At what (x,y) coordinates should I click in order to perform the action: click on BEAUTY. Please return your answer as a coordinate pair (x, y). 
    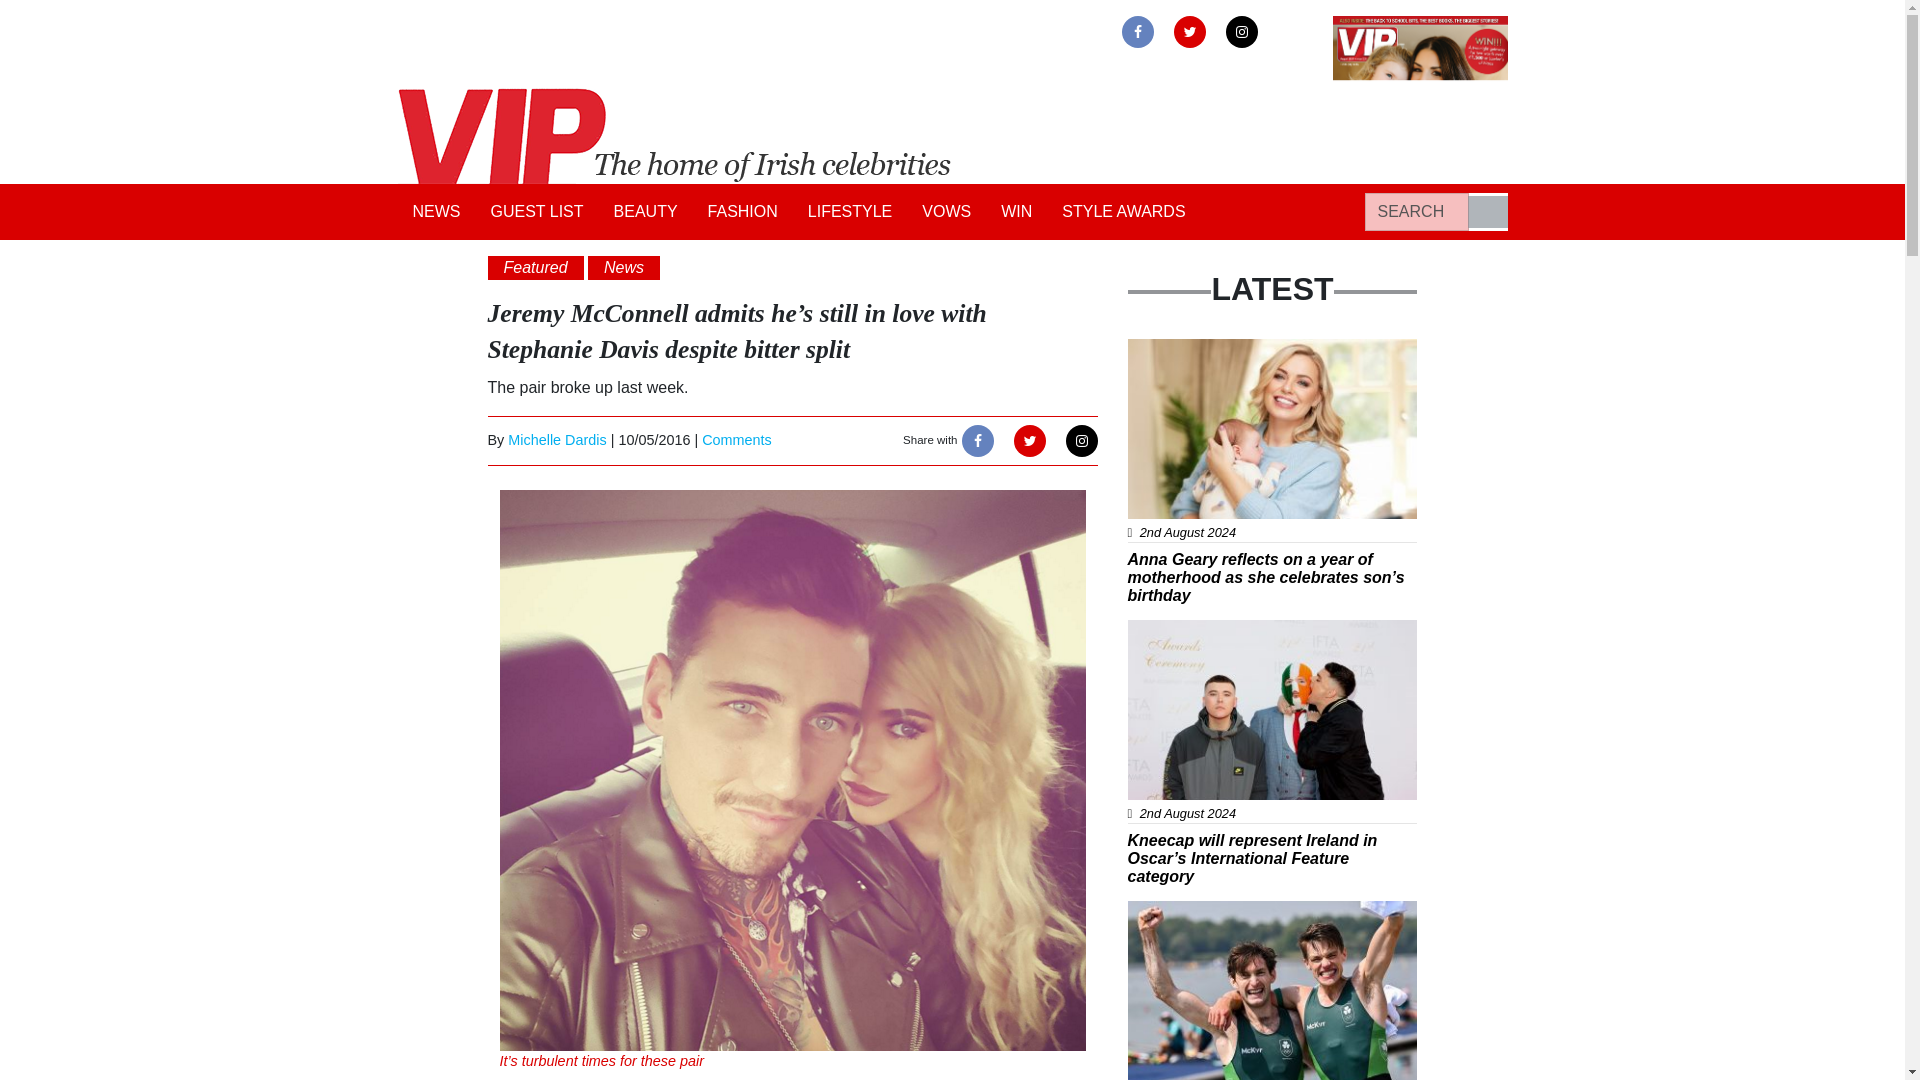
    Looking at the image, I should click on (646, 212).